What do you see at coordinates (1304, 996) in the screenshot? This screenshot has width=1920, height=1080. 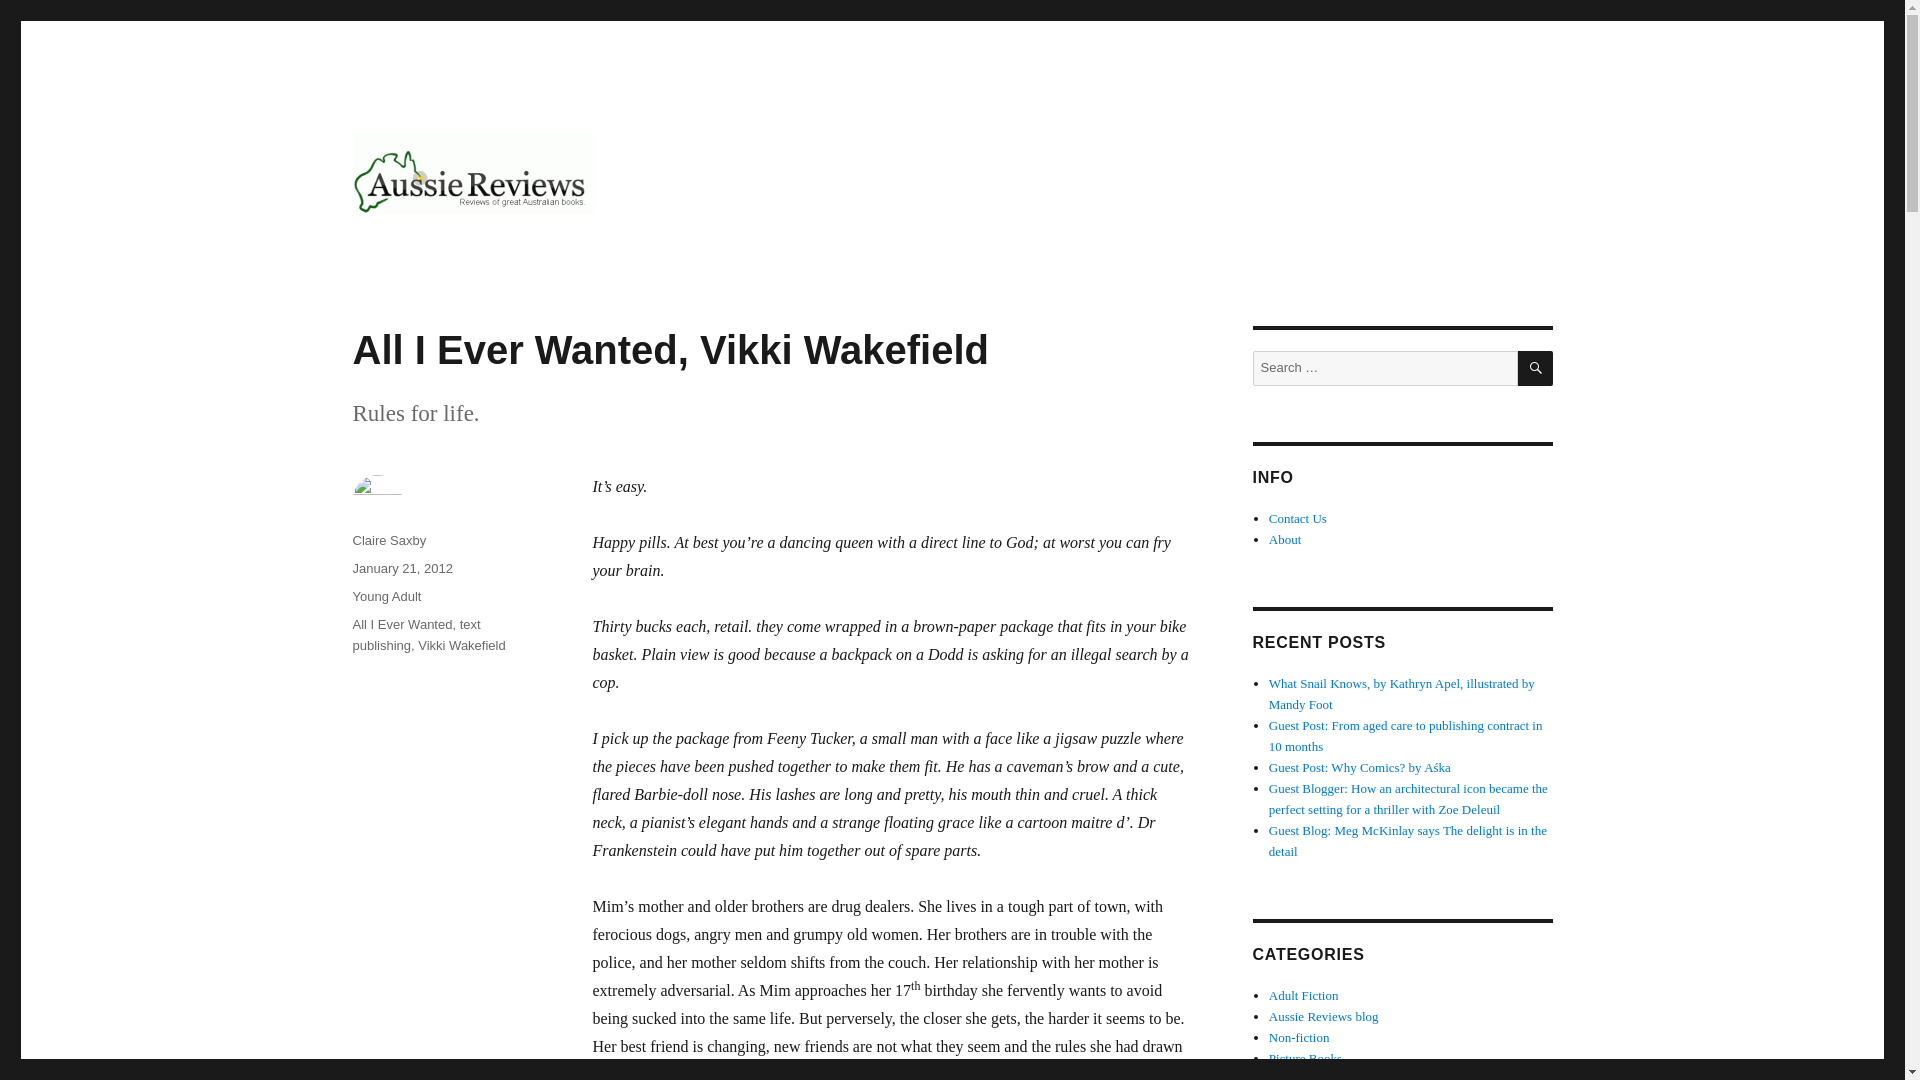 I see `Adult Fiction` at bounding box center [1304, 996].